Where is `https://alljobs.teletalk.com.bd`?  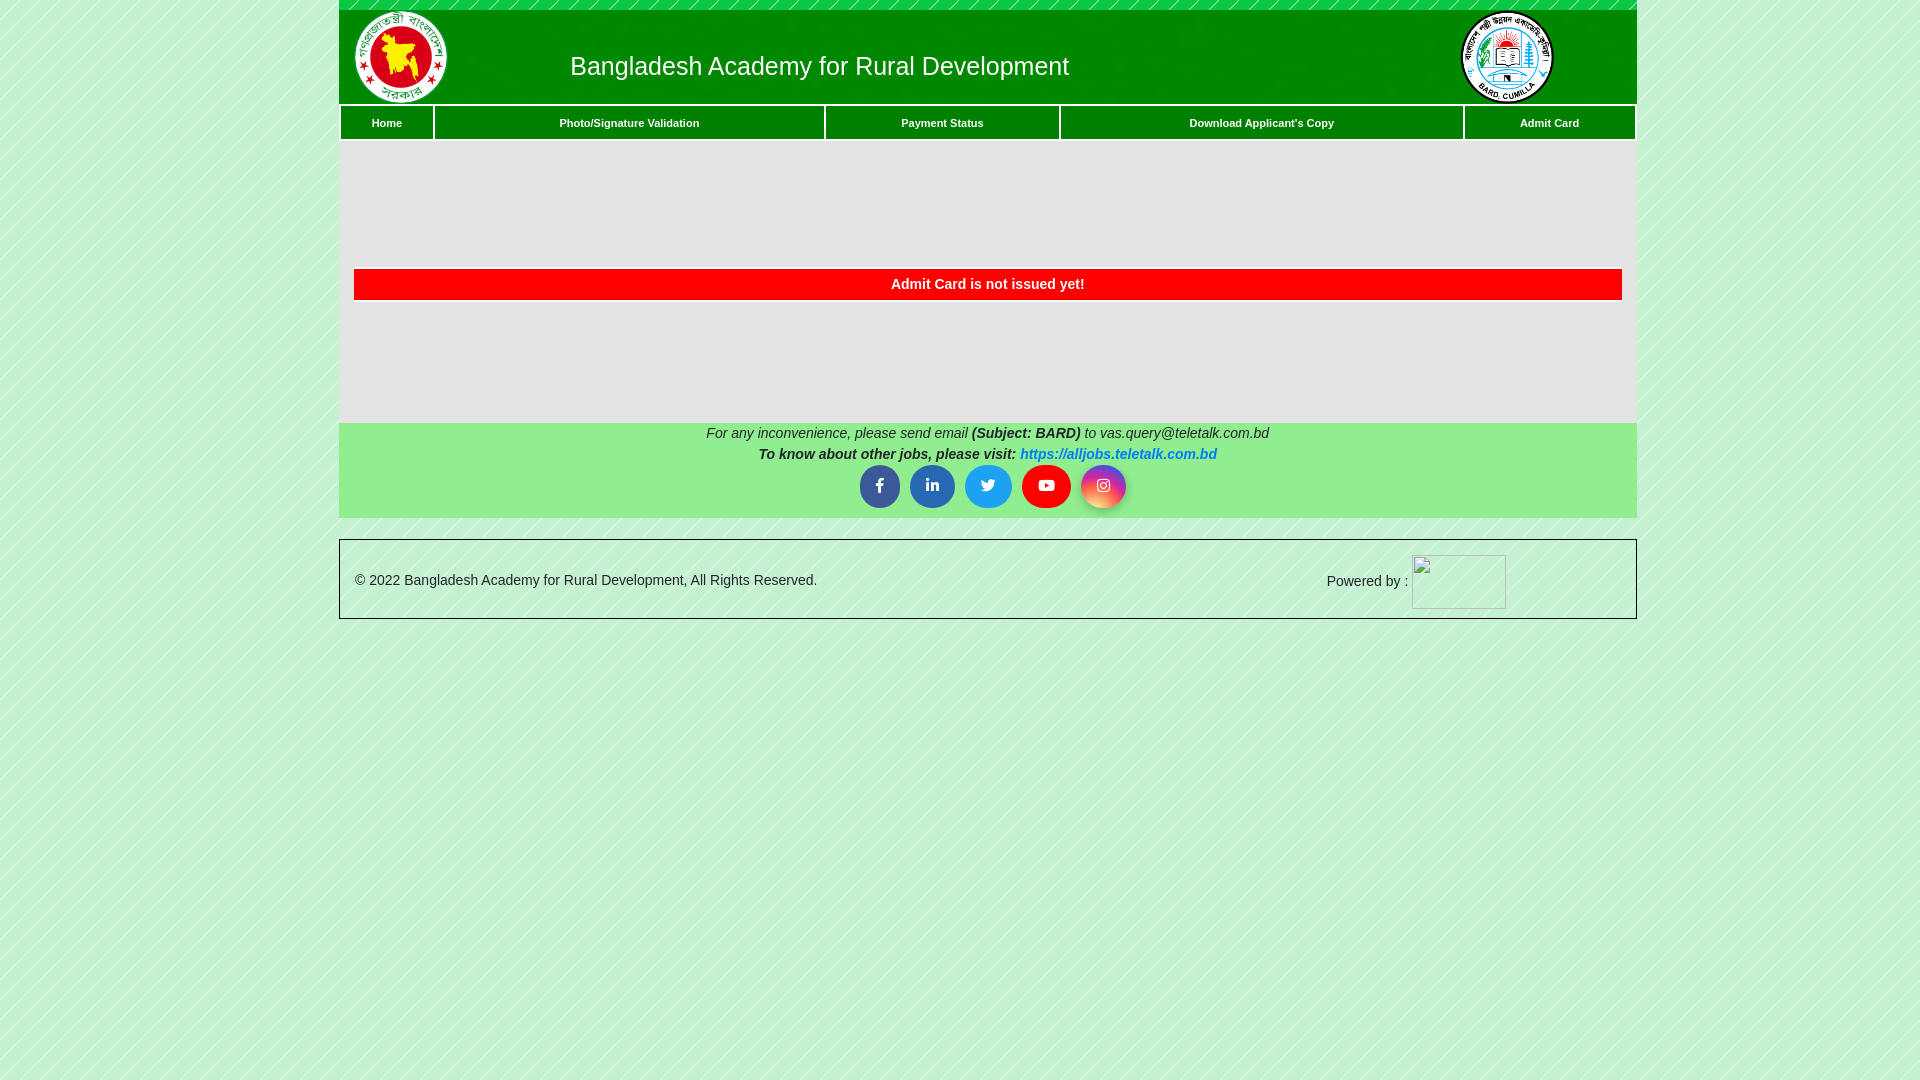 https://alljobs.teletalk.com.bd is located at coordinates (1118, 454).